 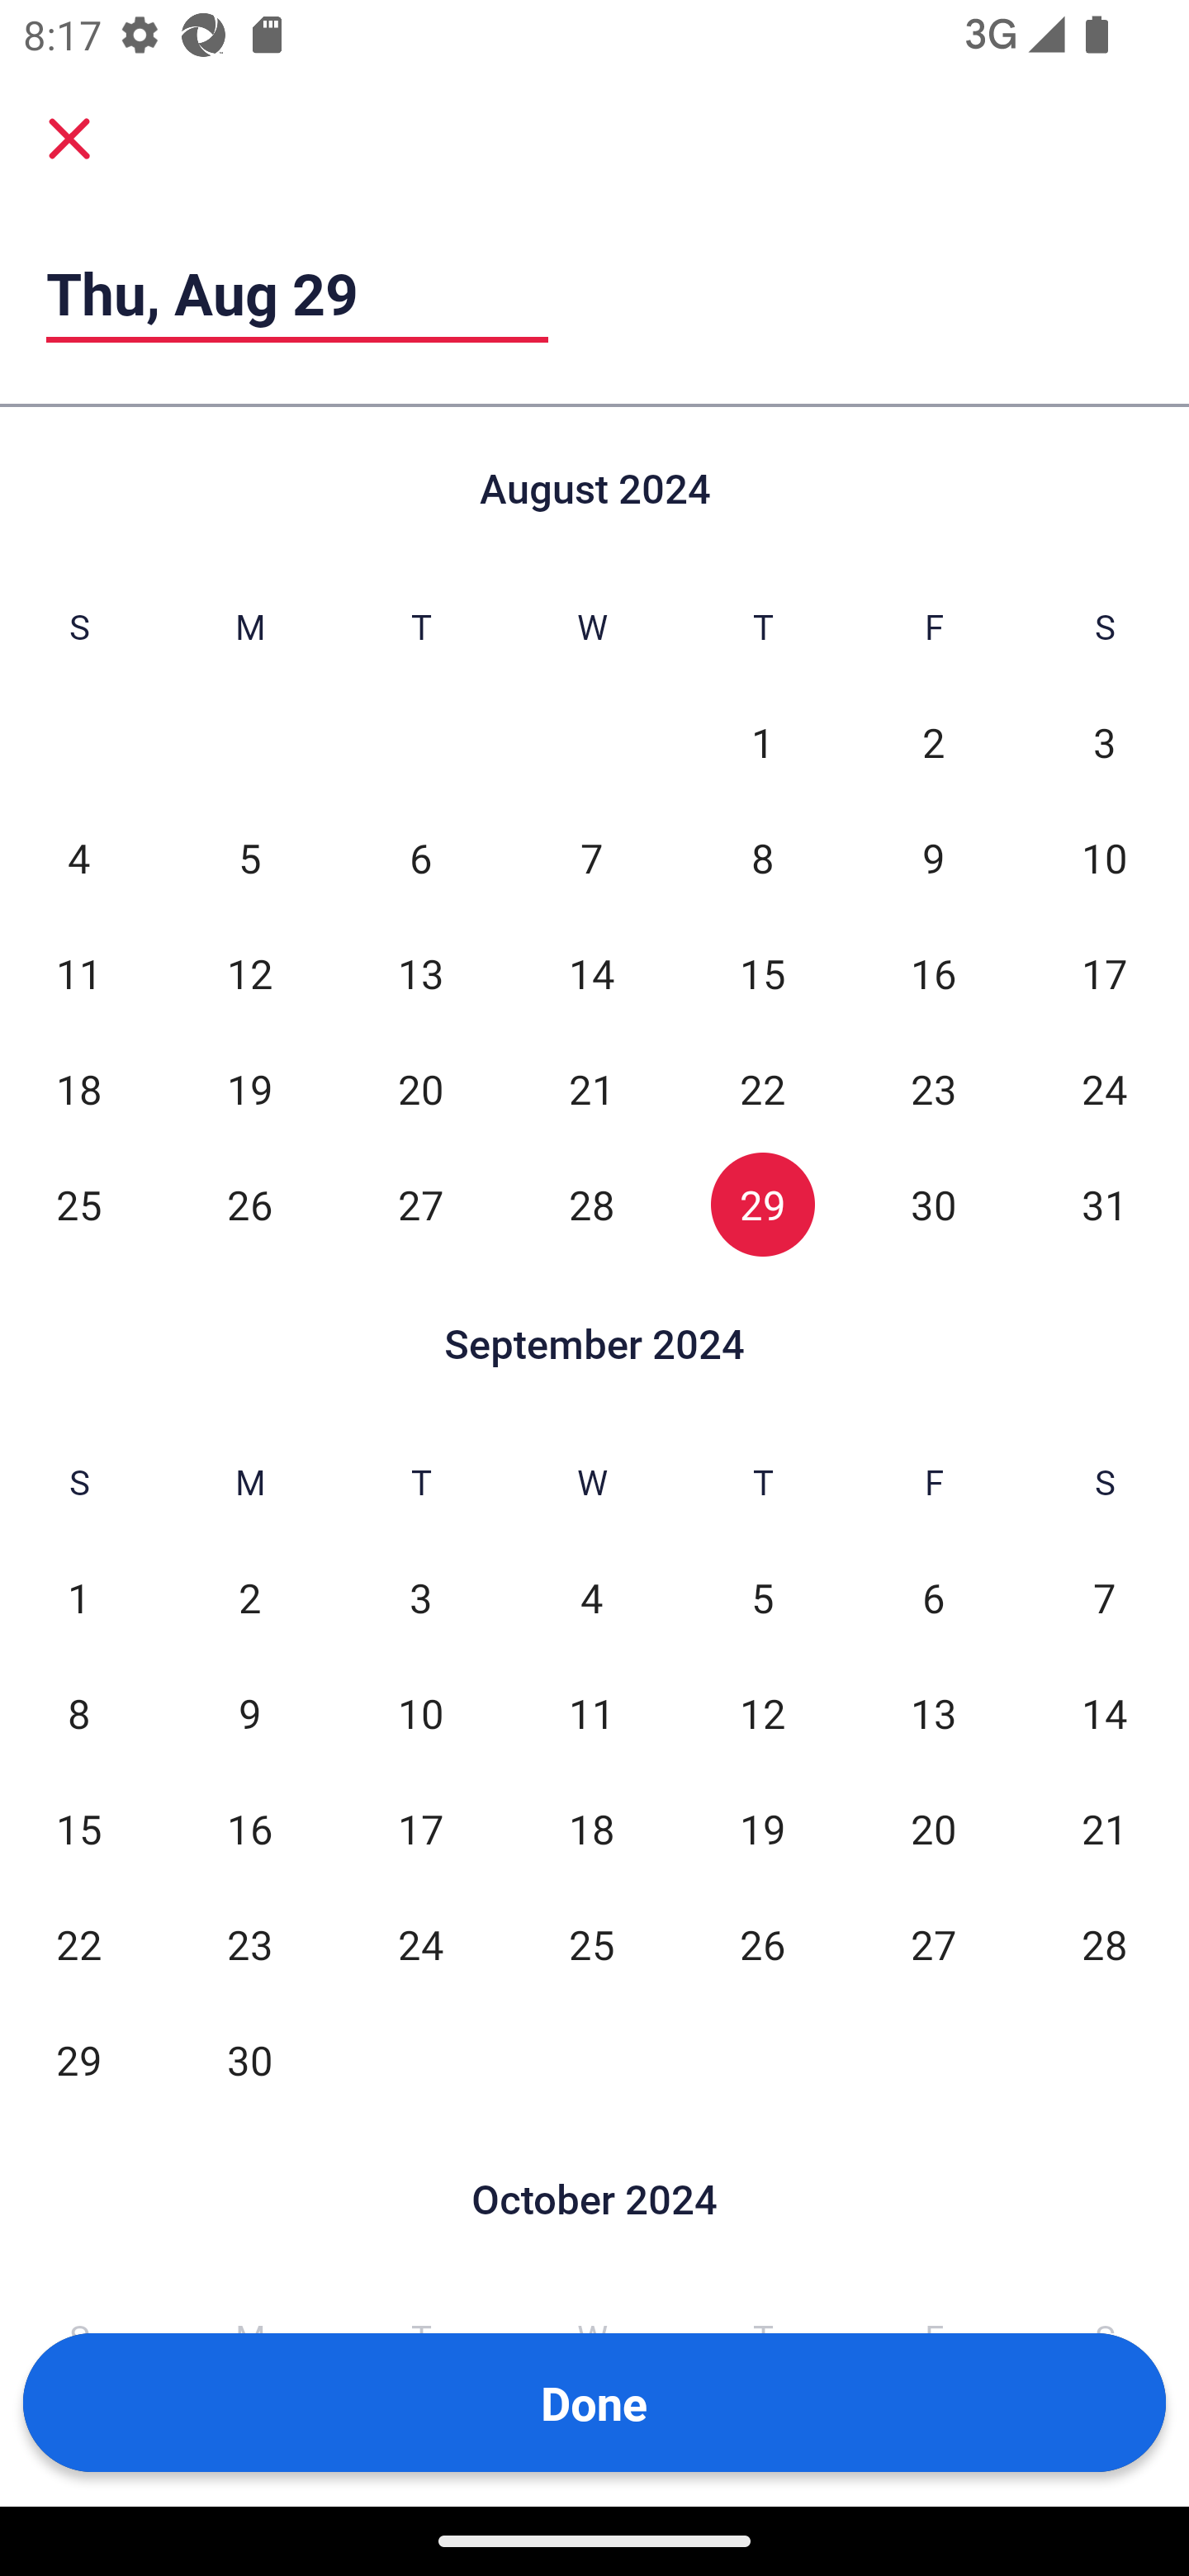 I want to click on 19 Mon, Aug 19, Not Selected, so click(x=249, y=1088).